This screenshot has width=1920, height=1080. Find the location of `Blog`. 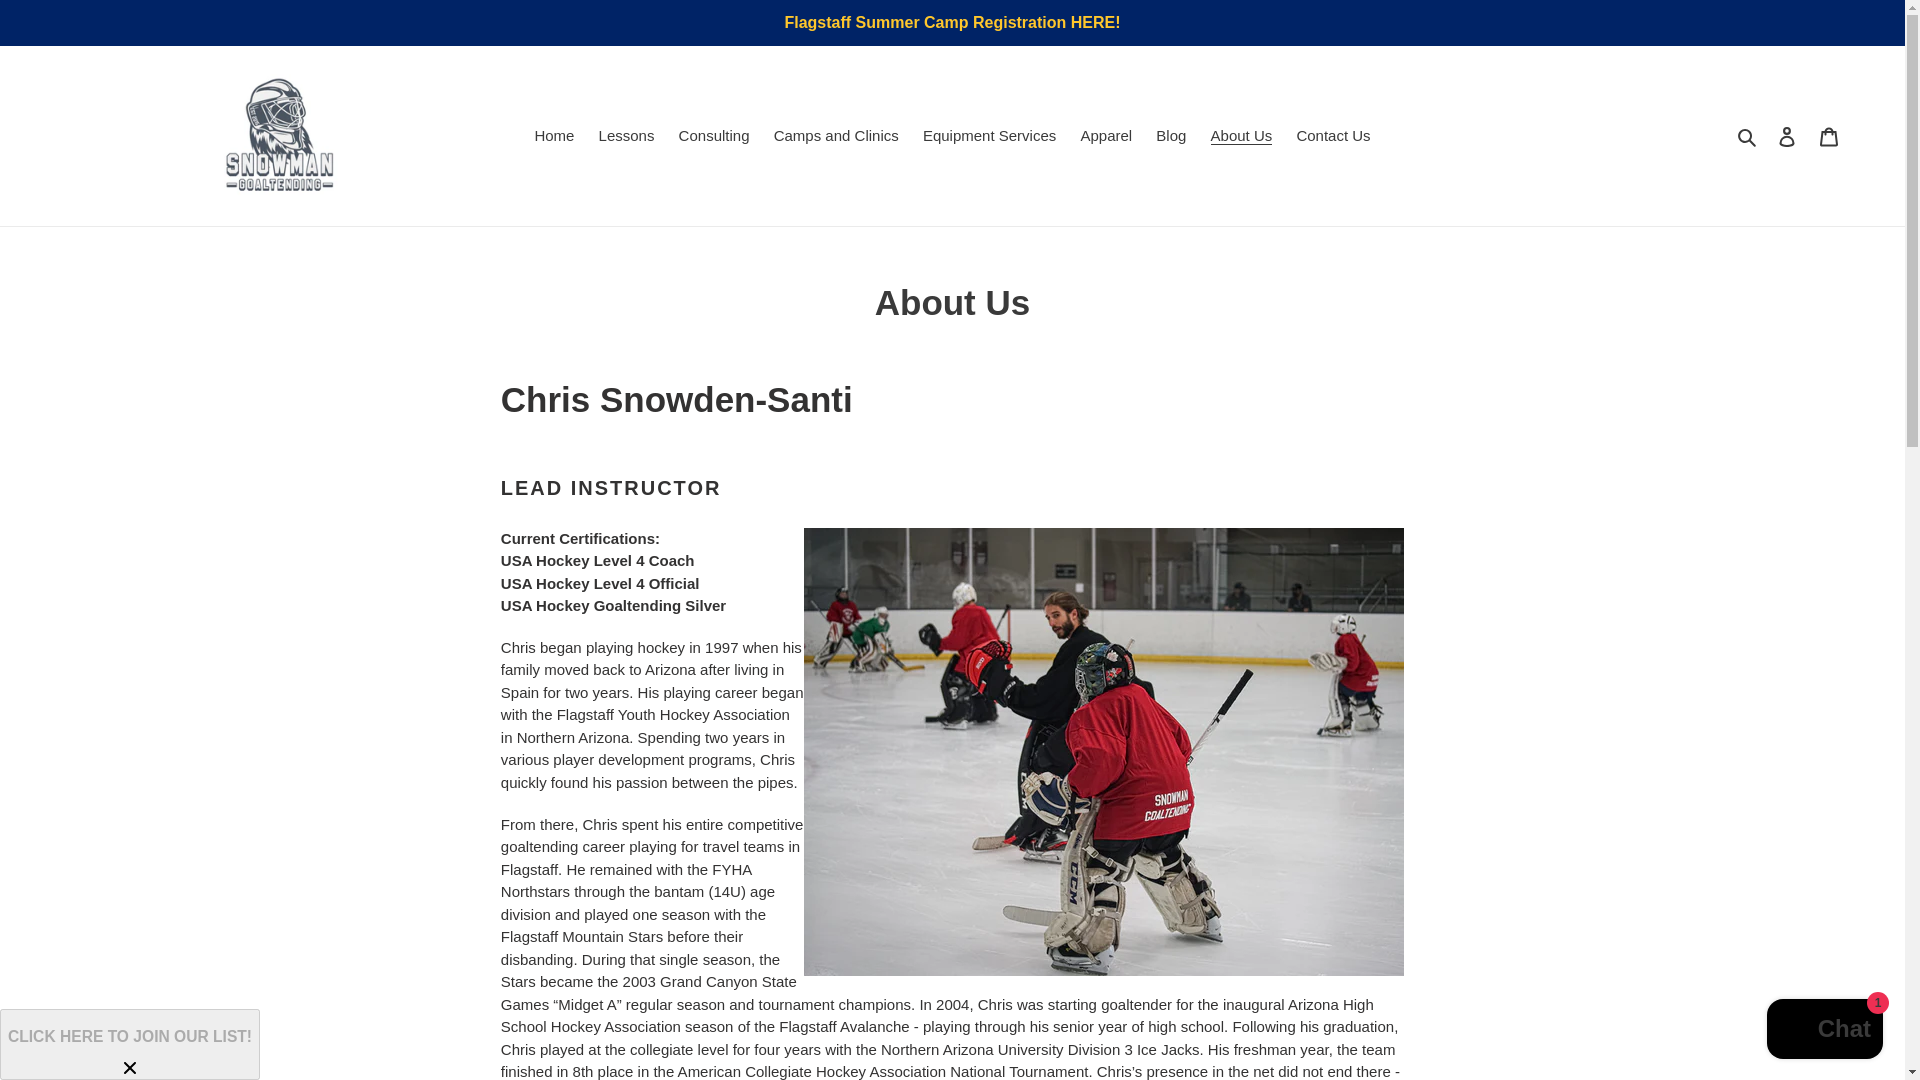

Blog is located at coordinates (1171, 136).